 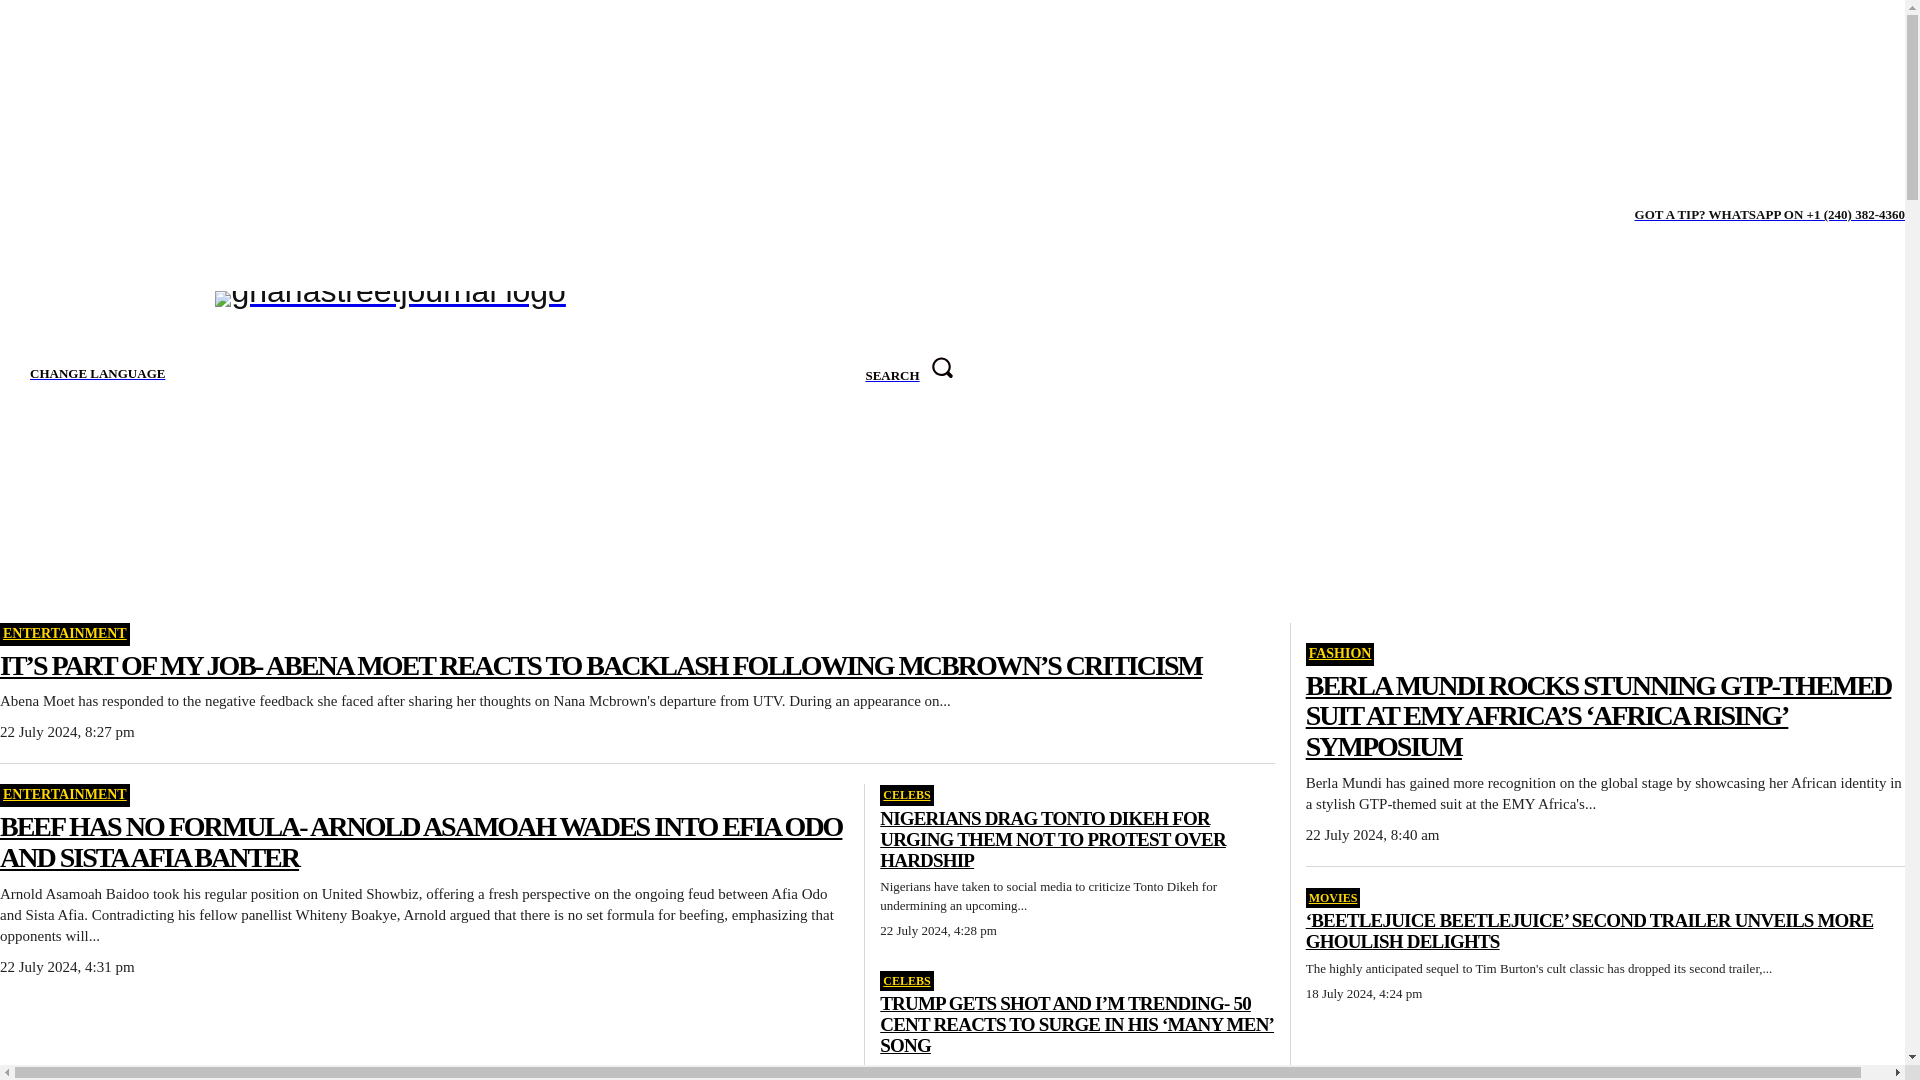 I want to click on CELEBS, so click(x=906, y=794).